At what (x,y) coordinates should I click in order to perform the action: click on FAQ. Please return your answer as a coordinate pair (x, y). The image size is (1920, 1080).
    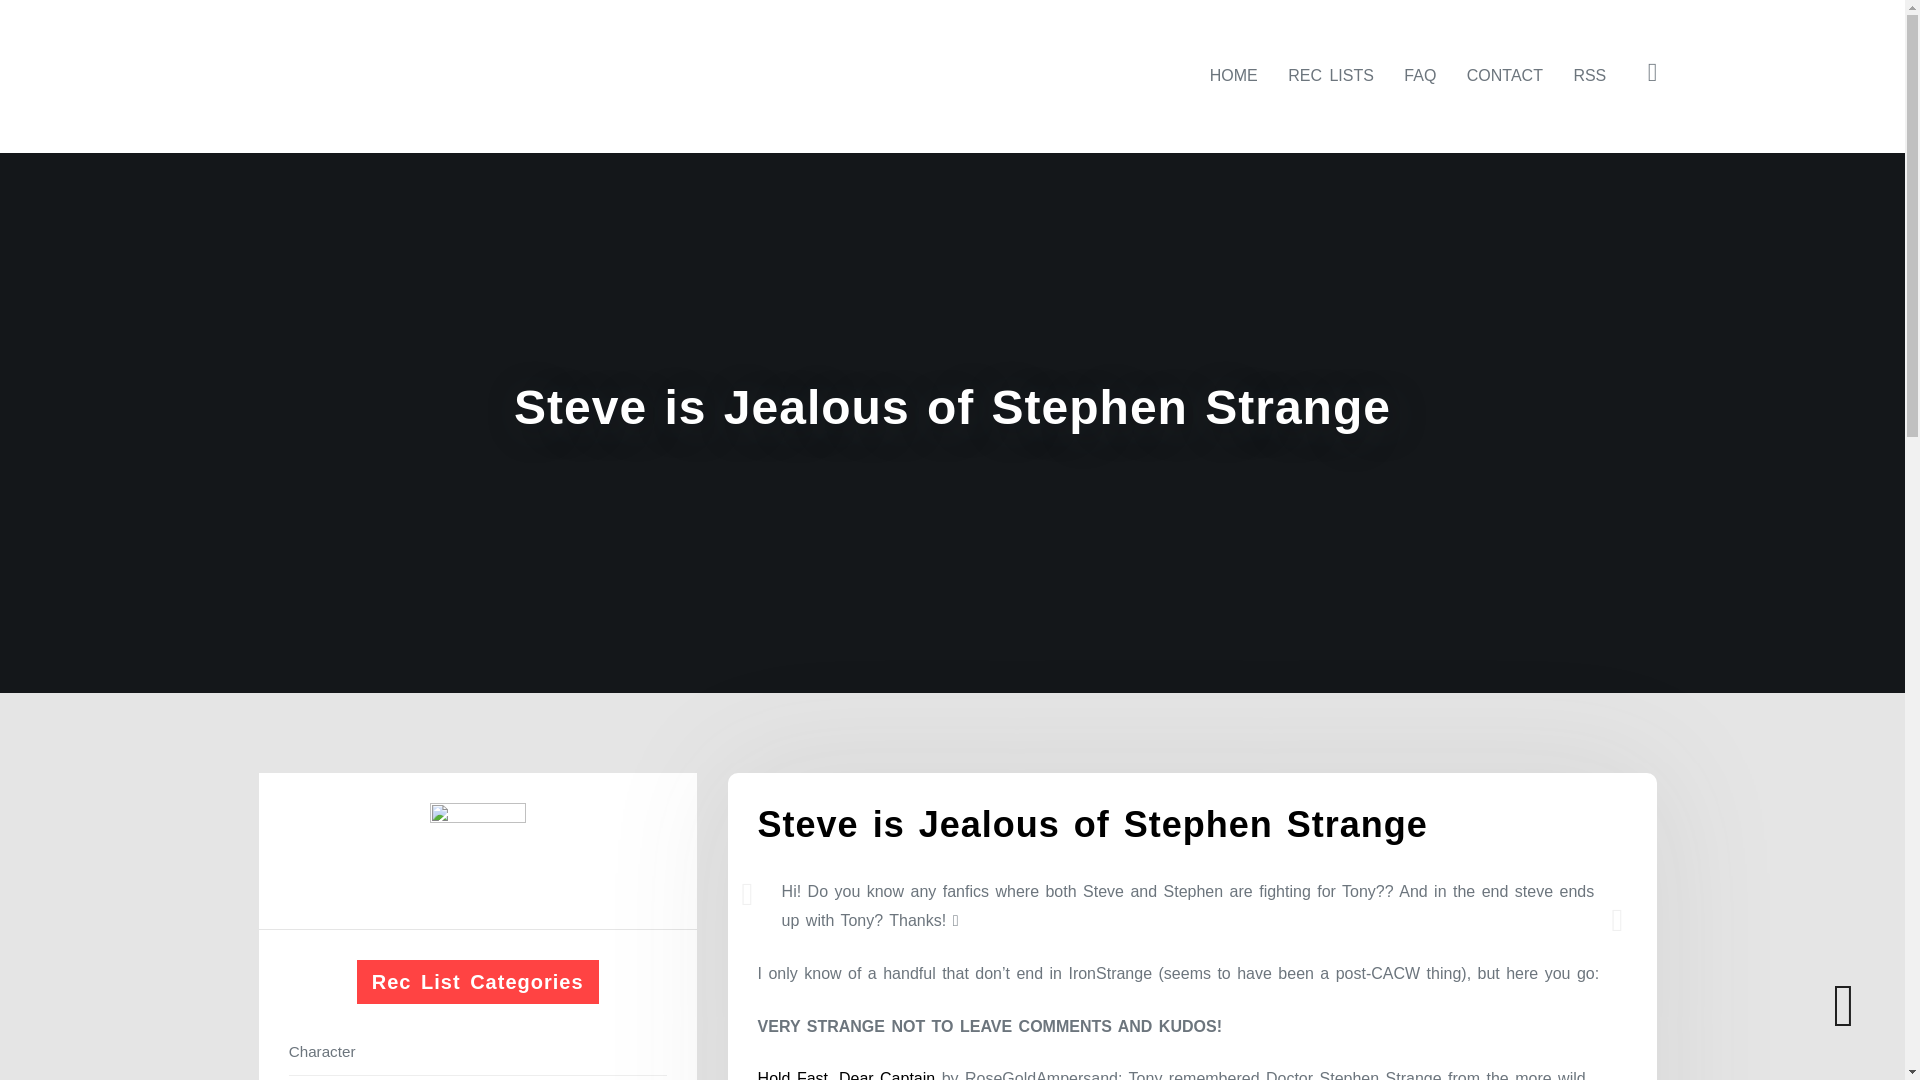
    Looking at the image, I should click on (1420, 75).